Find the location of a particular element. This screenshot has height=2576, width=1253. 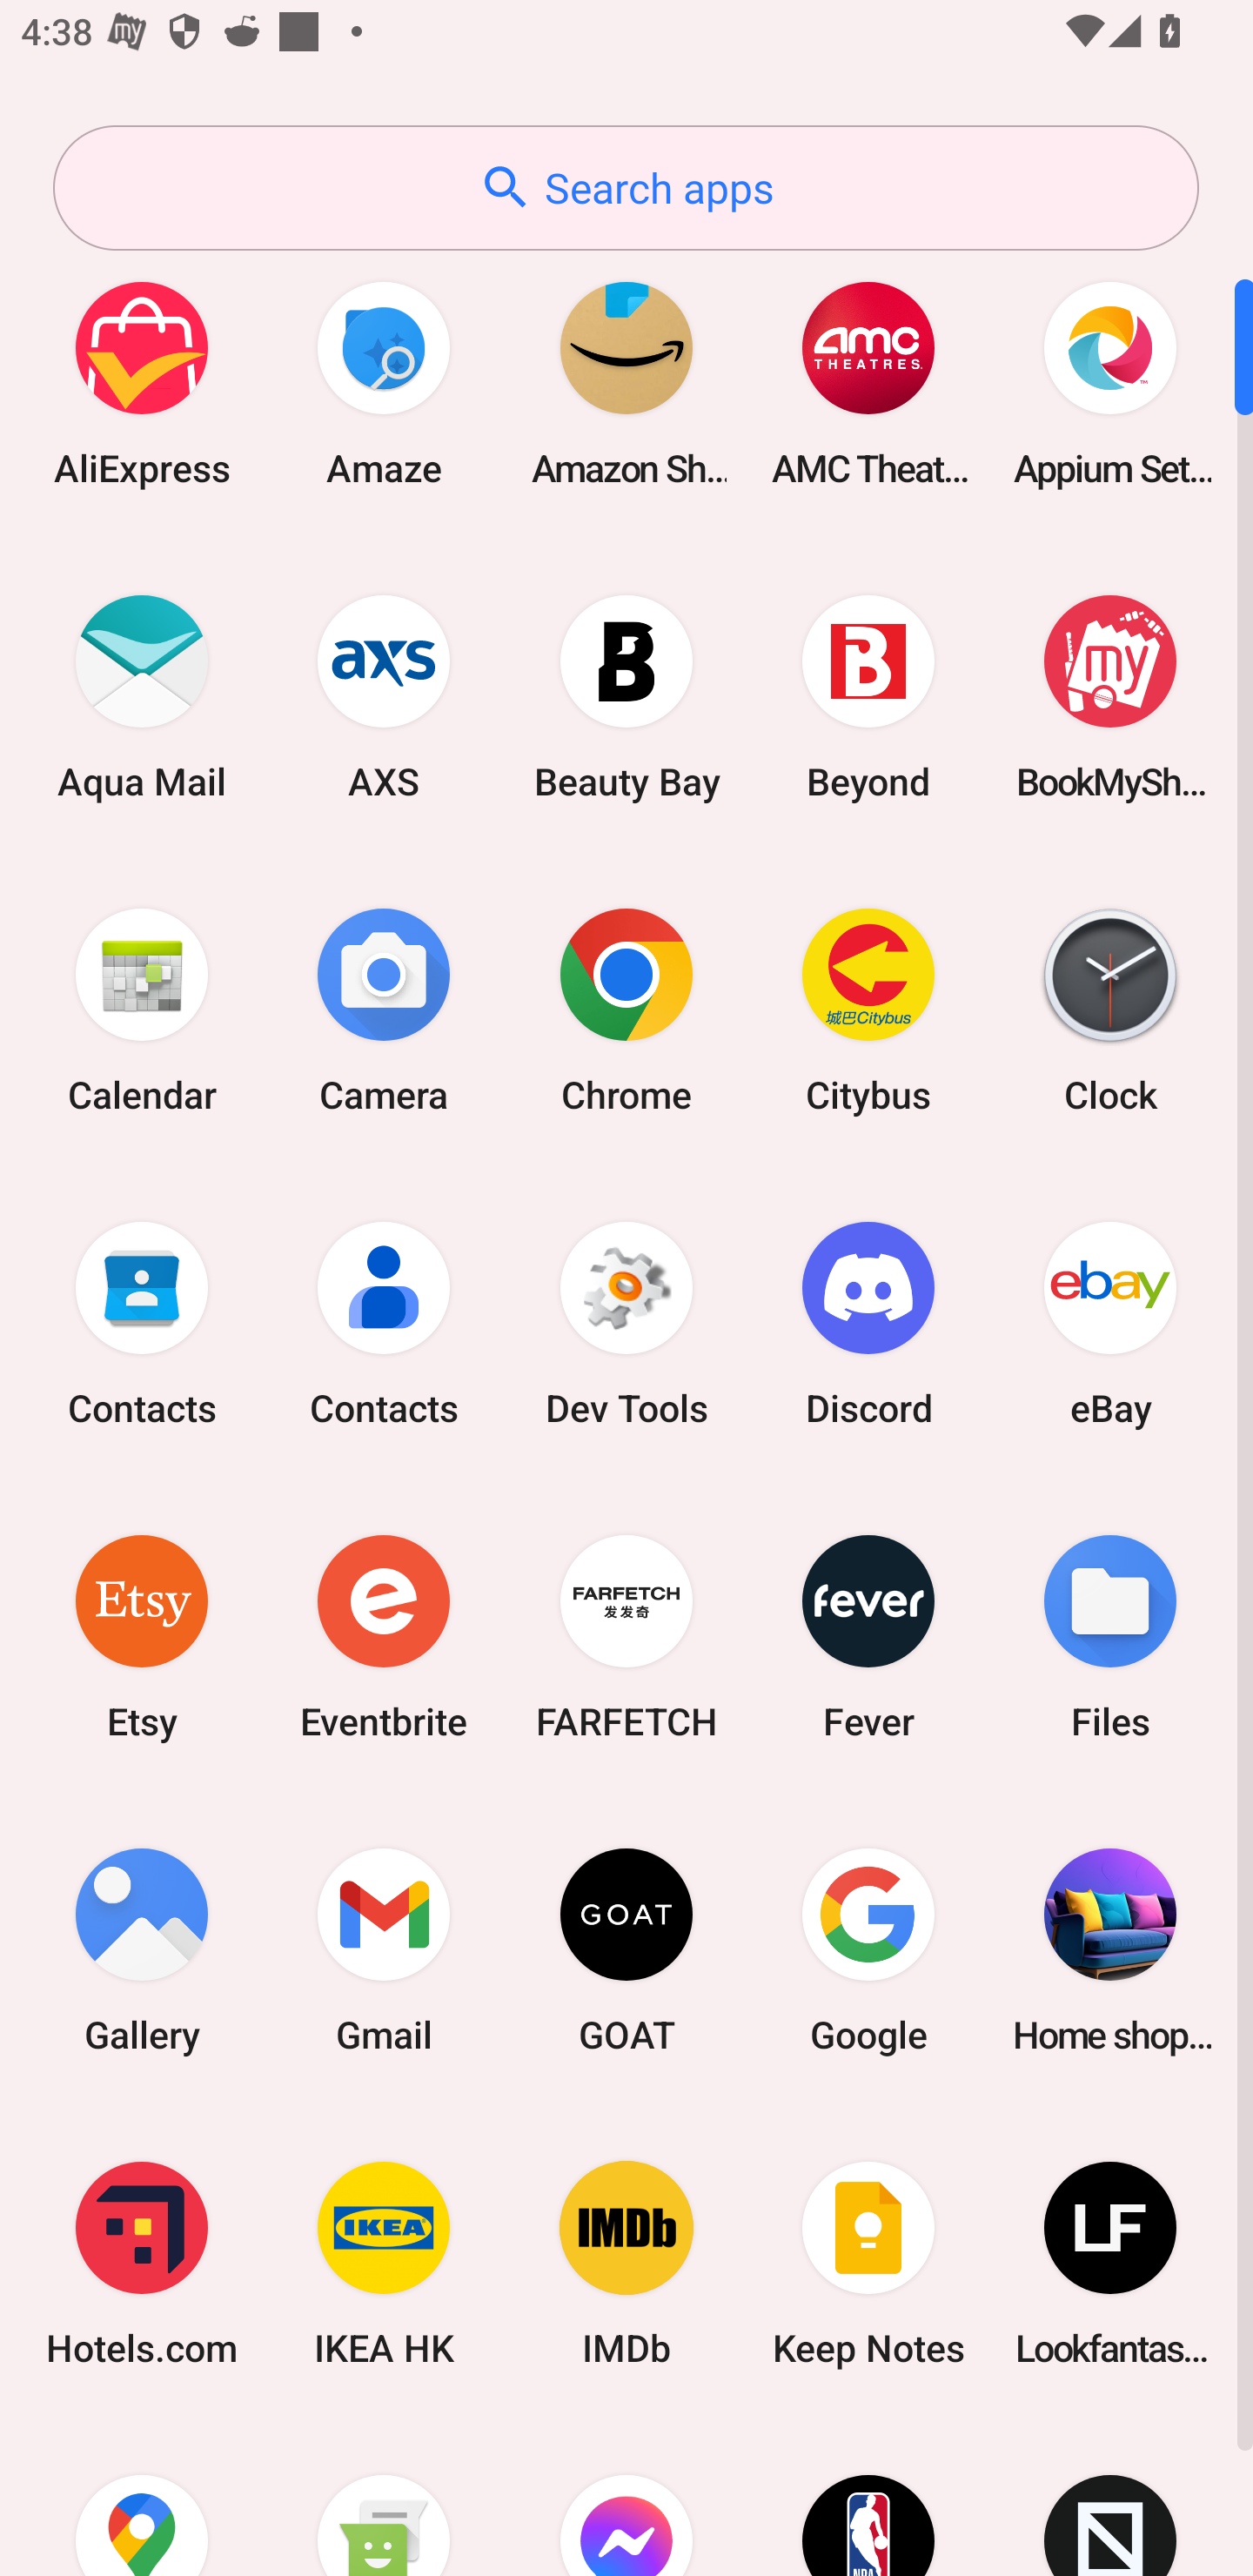

FARFETCH is located at coordinates (626, 1636).